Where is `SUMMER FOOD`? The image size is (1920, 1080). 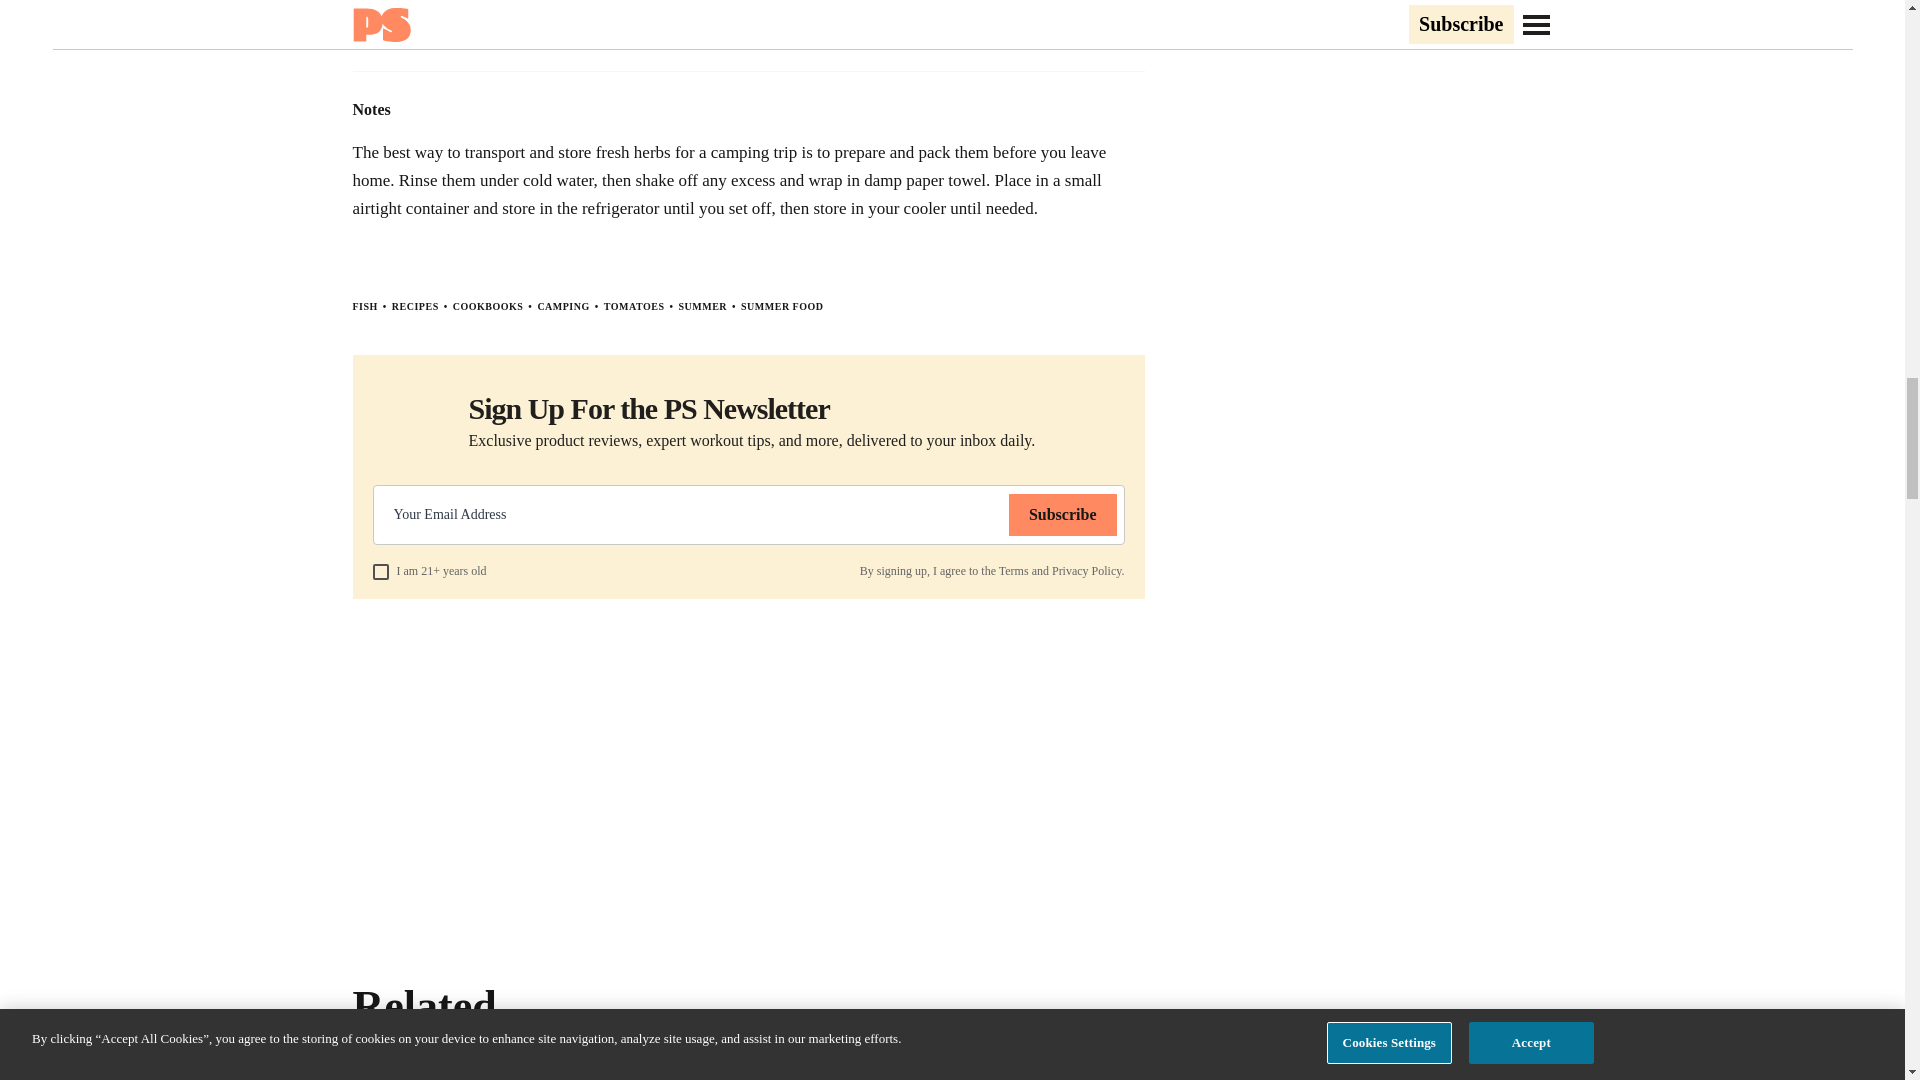
SUMMER FOOD is located at coordinates (782, 306).